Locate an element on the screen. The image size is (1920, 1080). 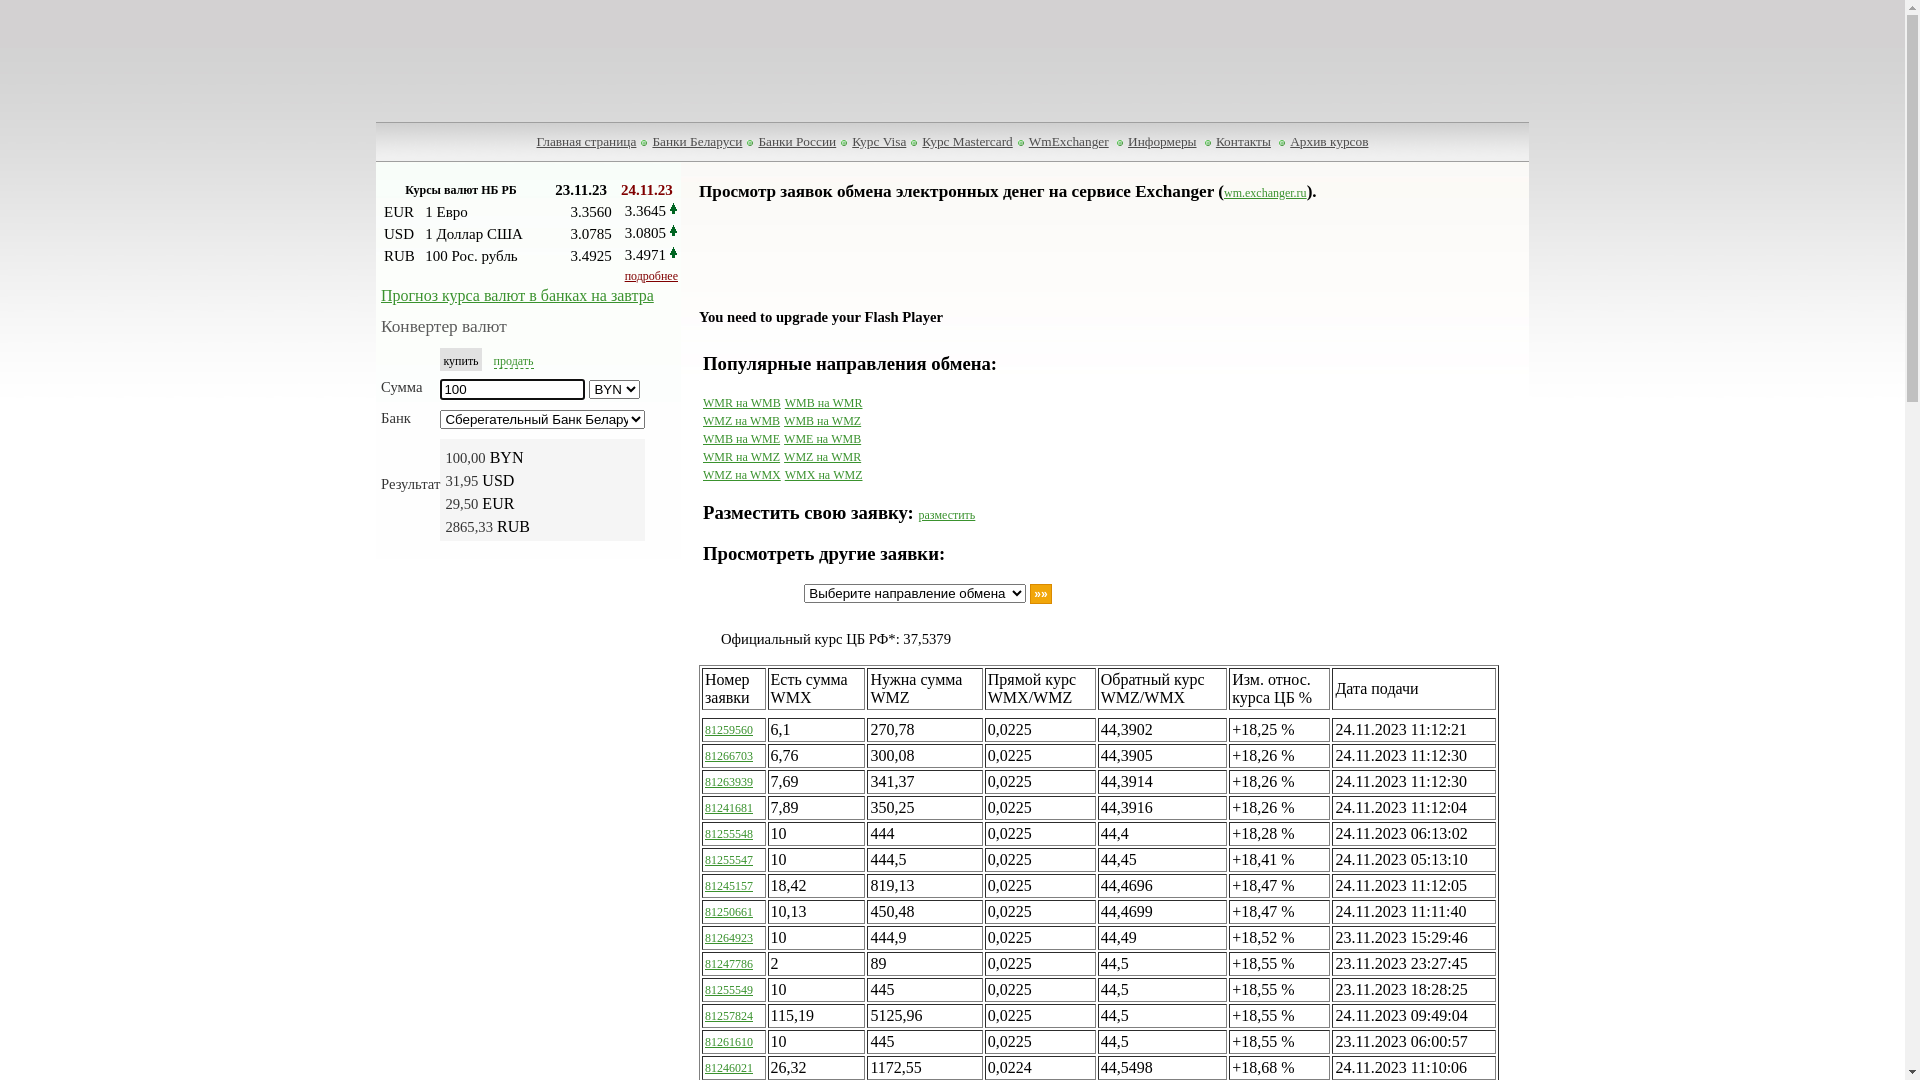
81264923 is located at coordinates (729, 938).